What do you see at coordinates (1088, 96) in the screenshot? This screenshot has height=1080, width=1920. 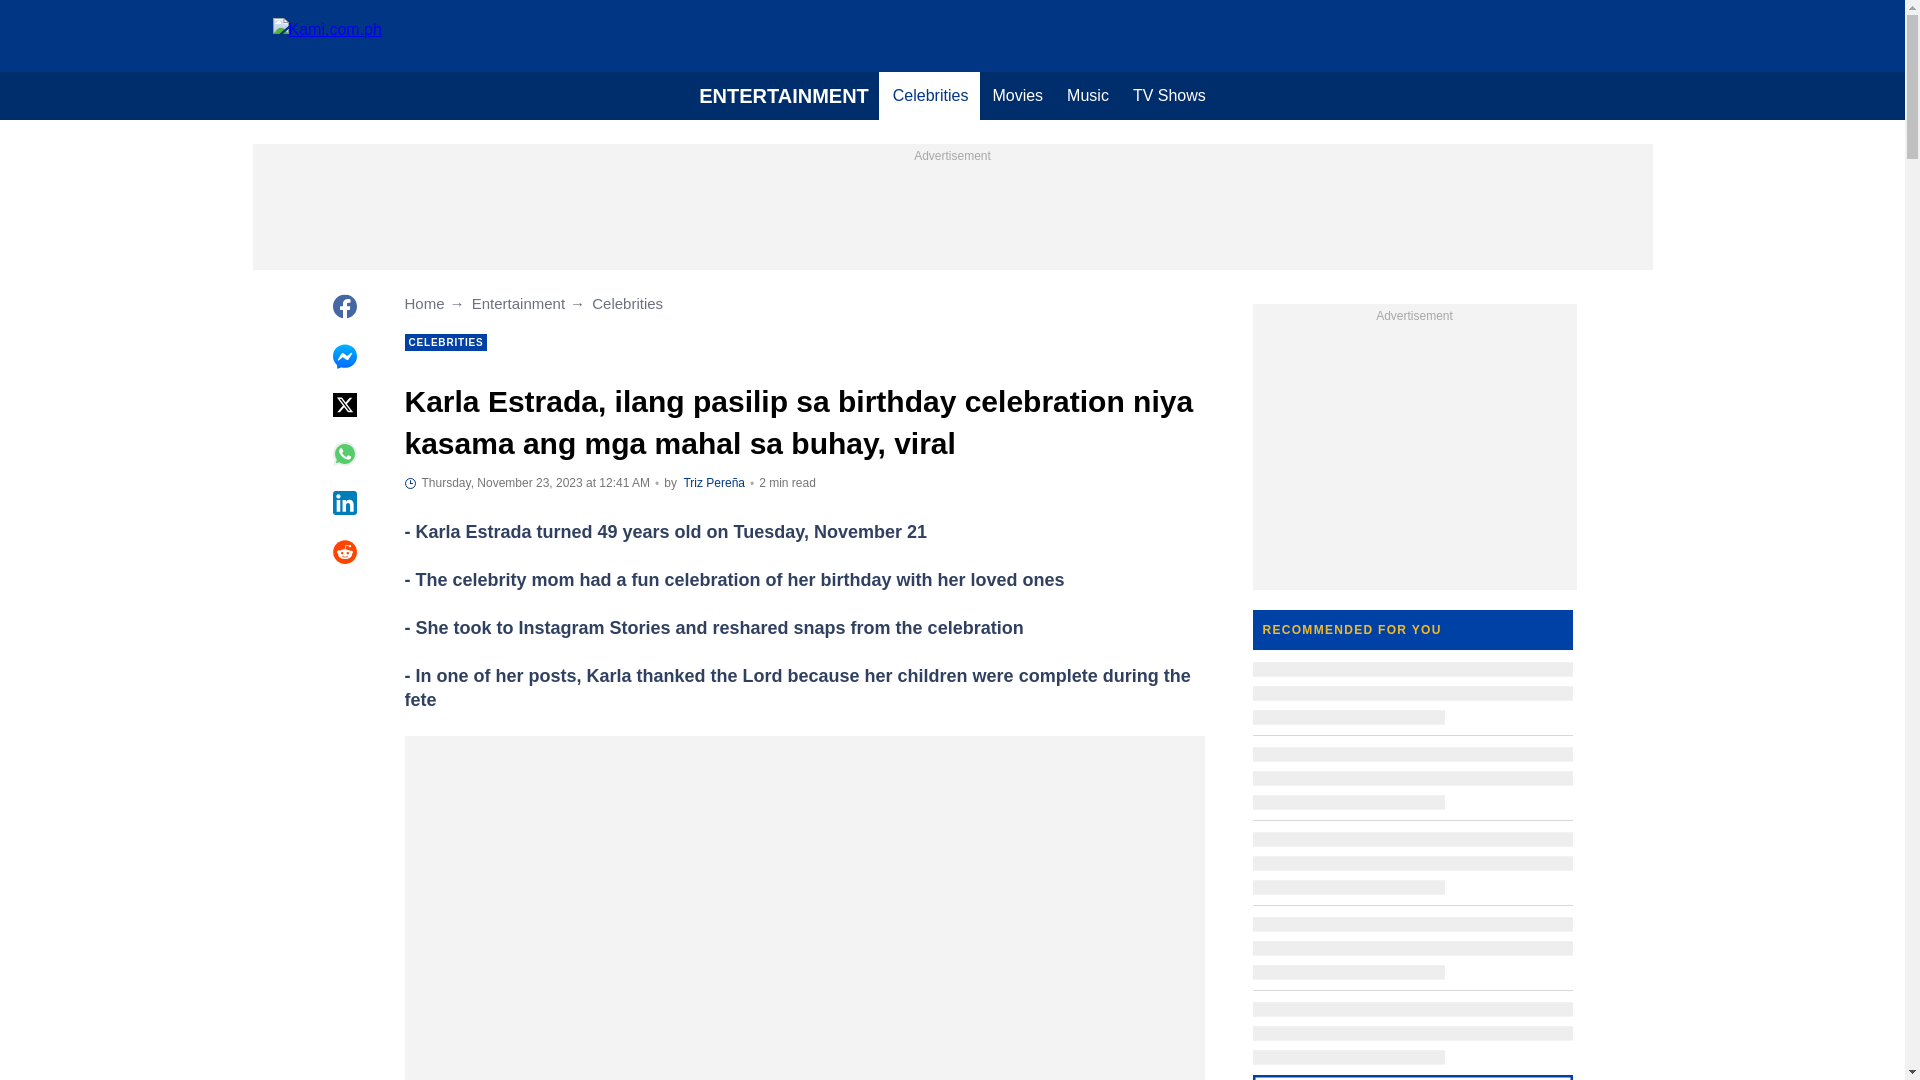 I see `Music` at bounding box center [1088, 96].